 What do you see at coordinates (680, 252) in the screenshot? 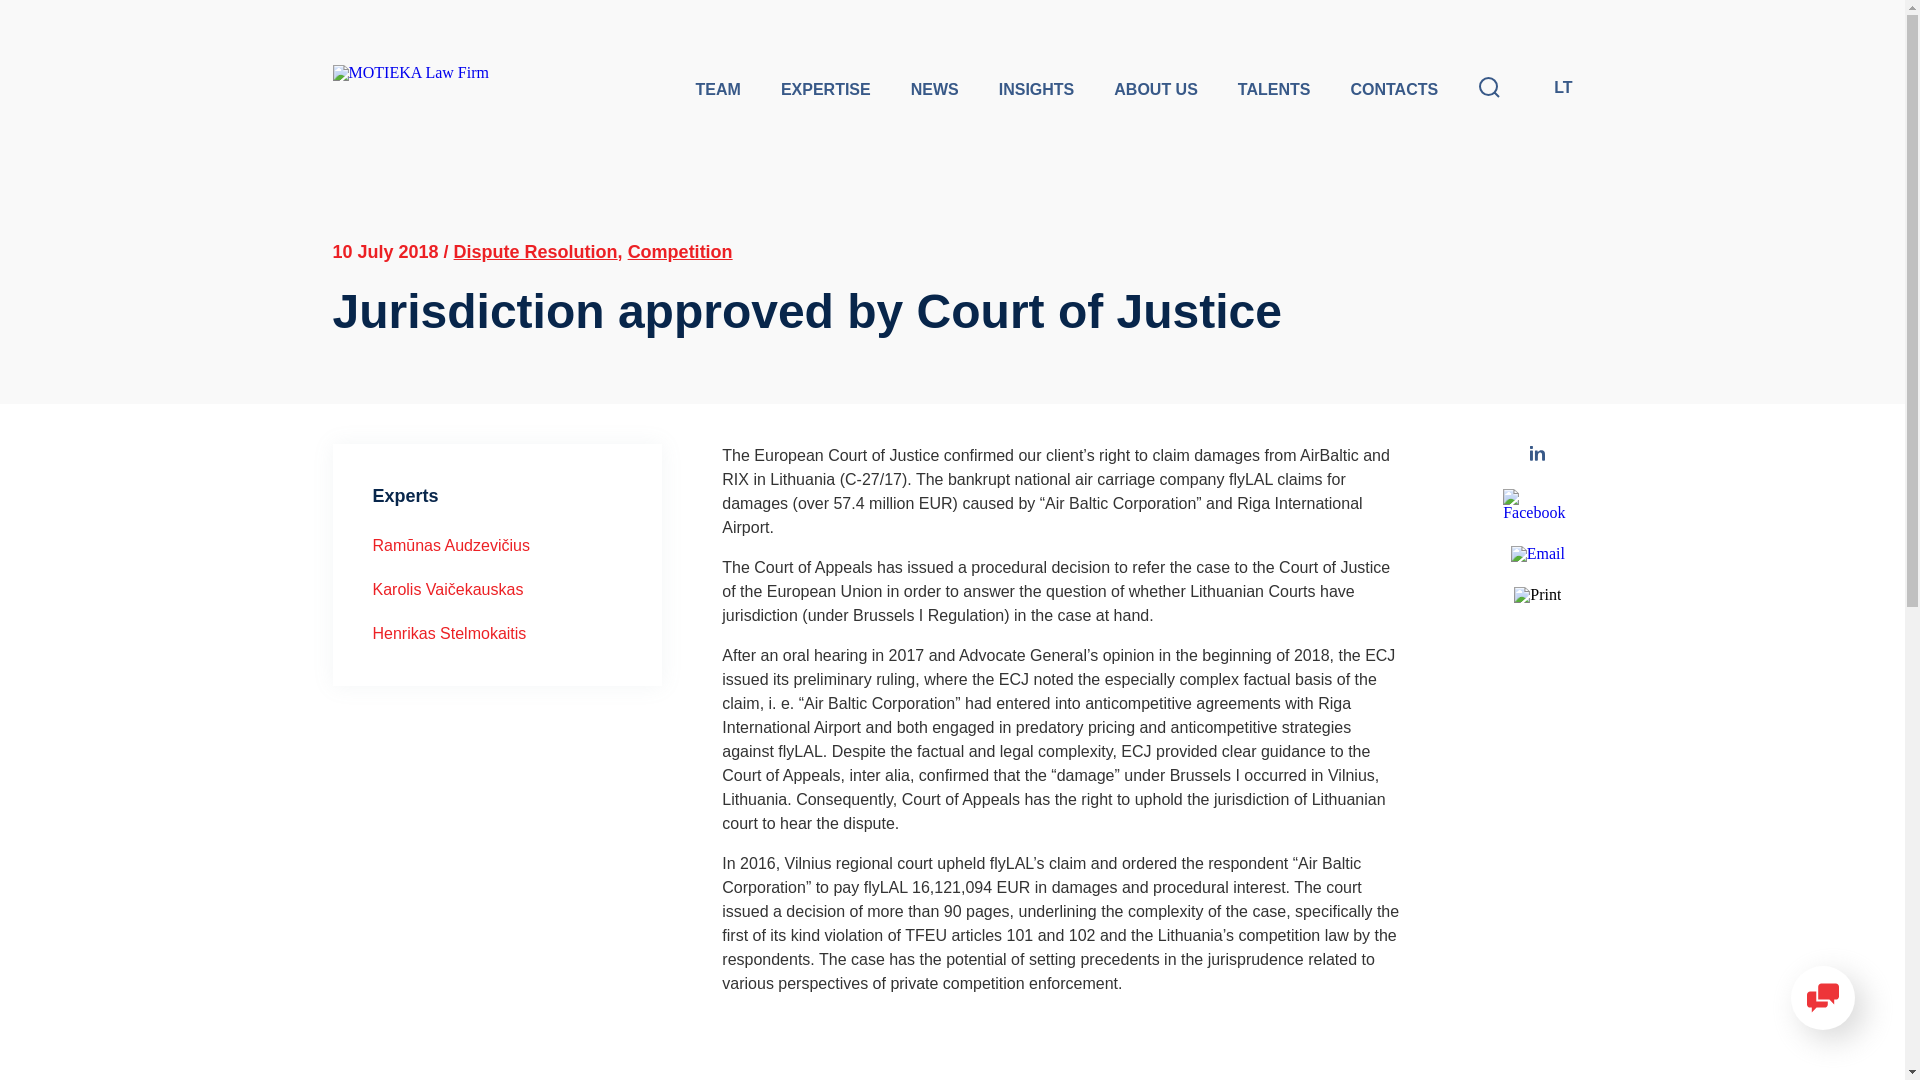
I see `Competition` at bounding box center [680, 252].